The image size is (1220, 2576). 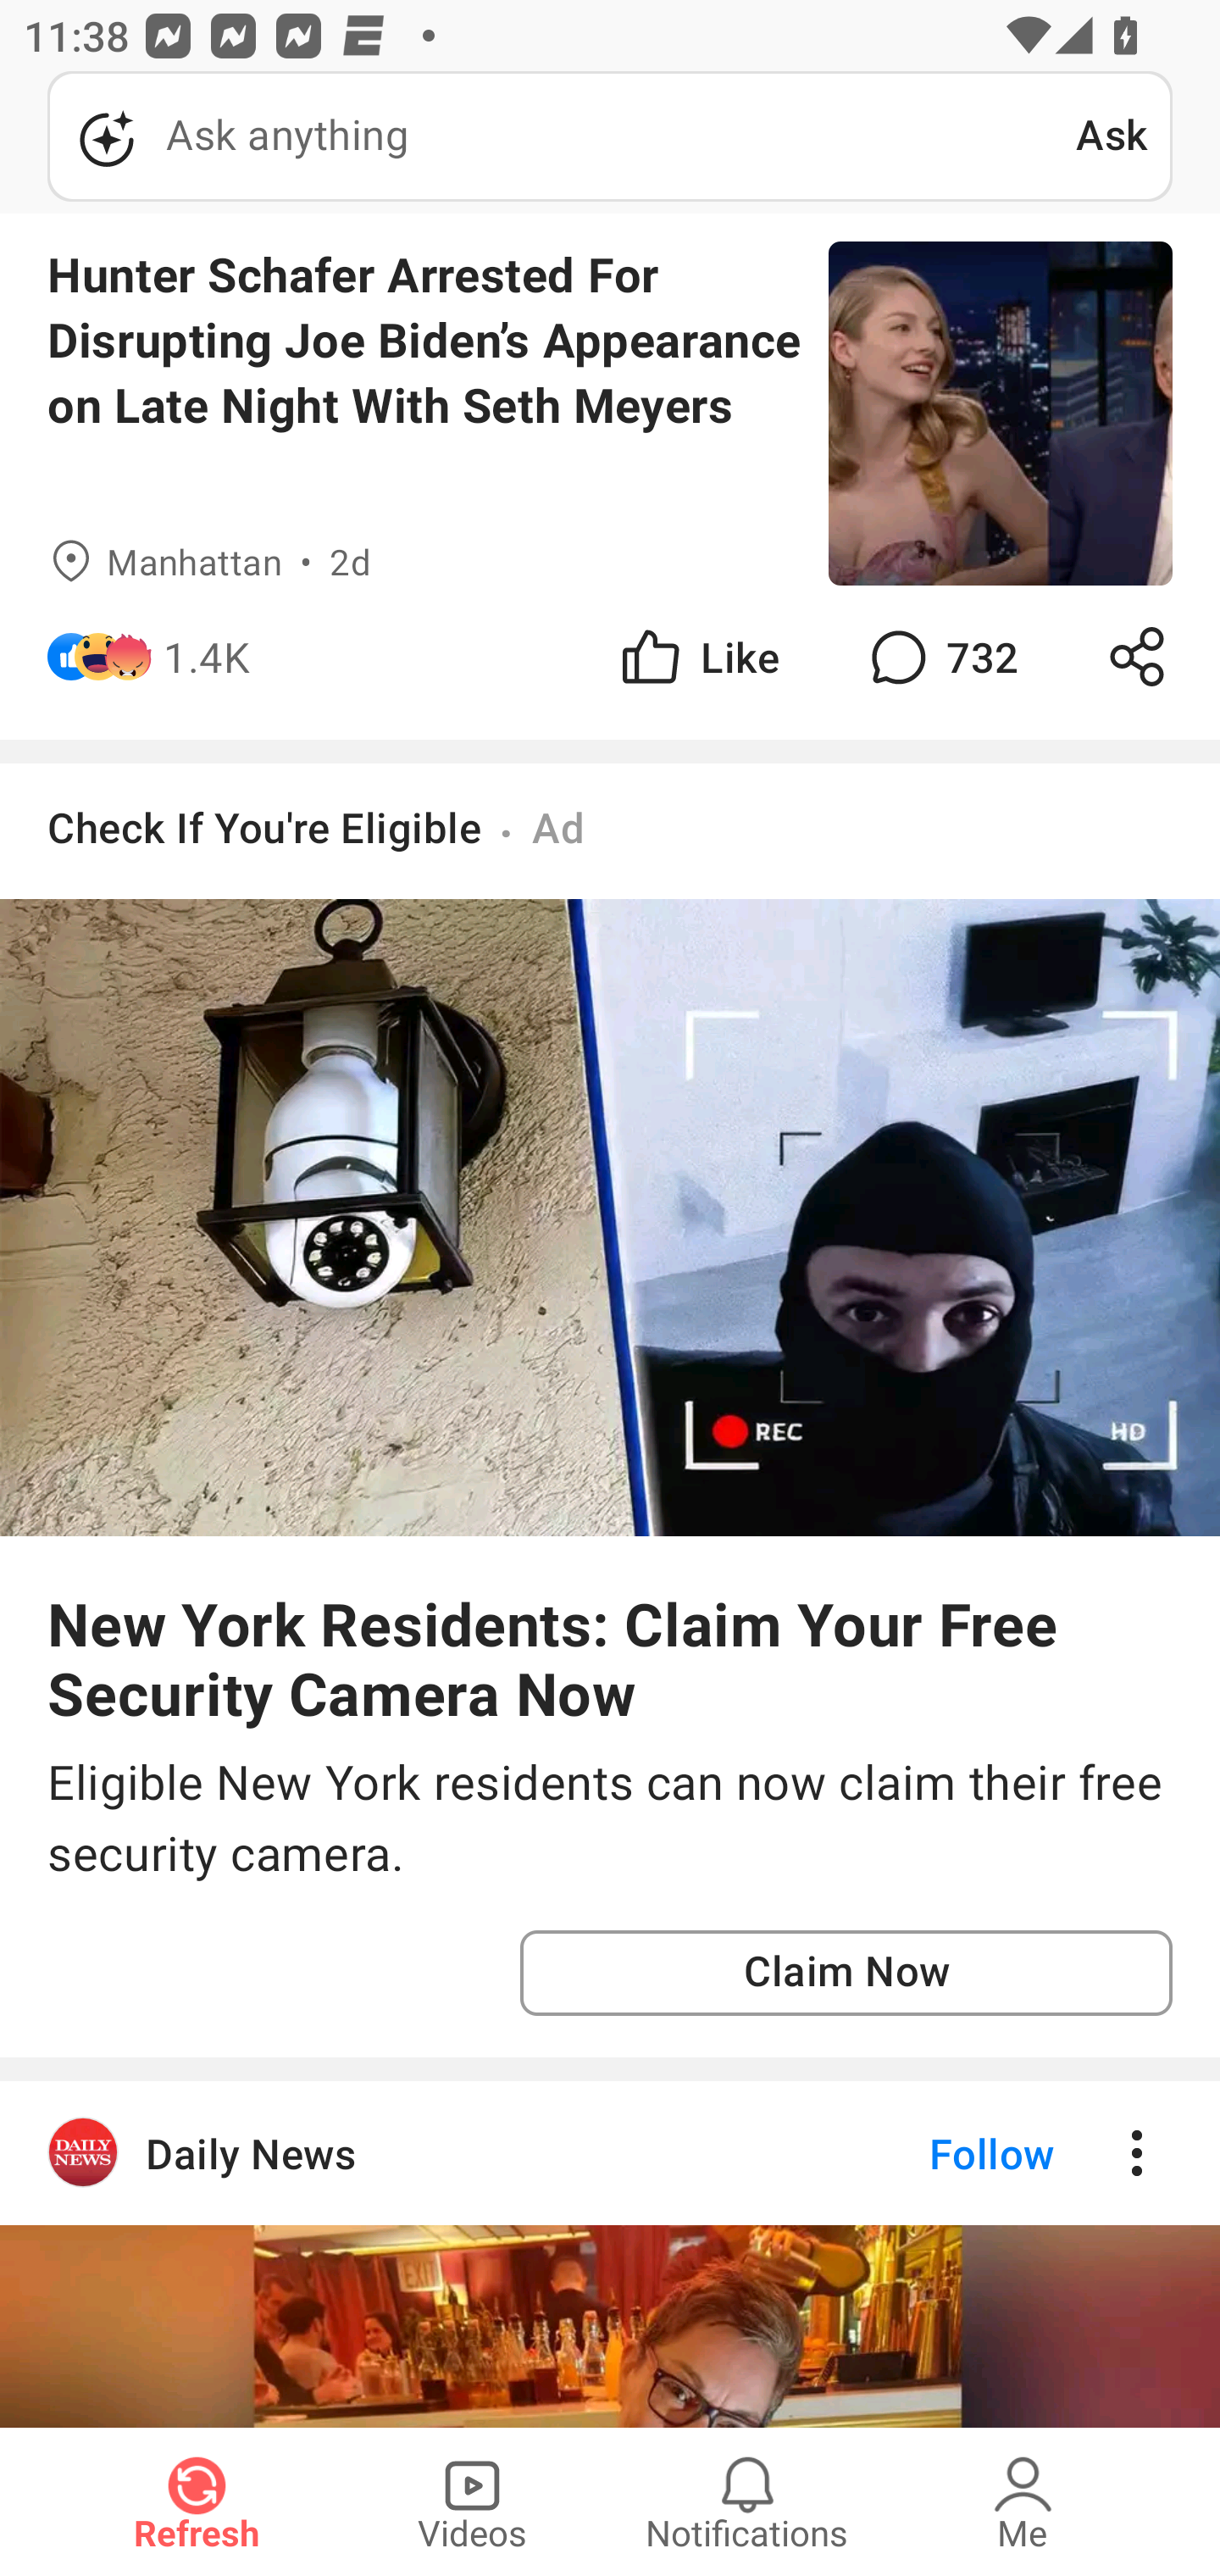 I want to click on Follow, so click(x=935, y=2153).